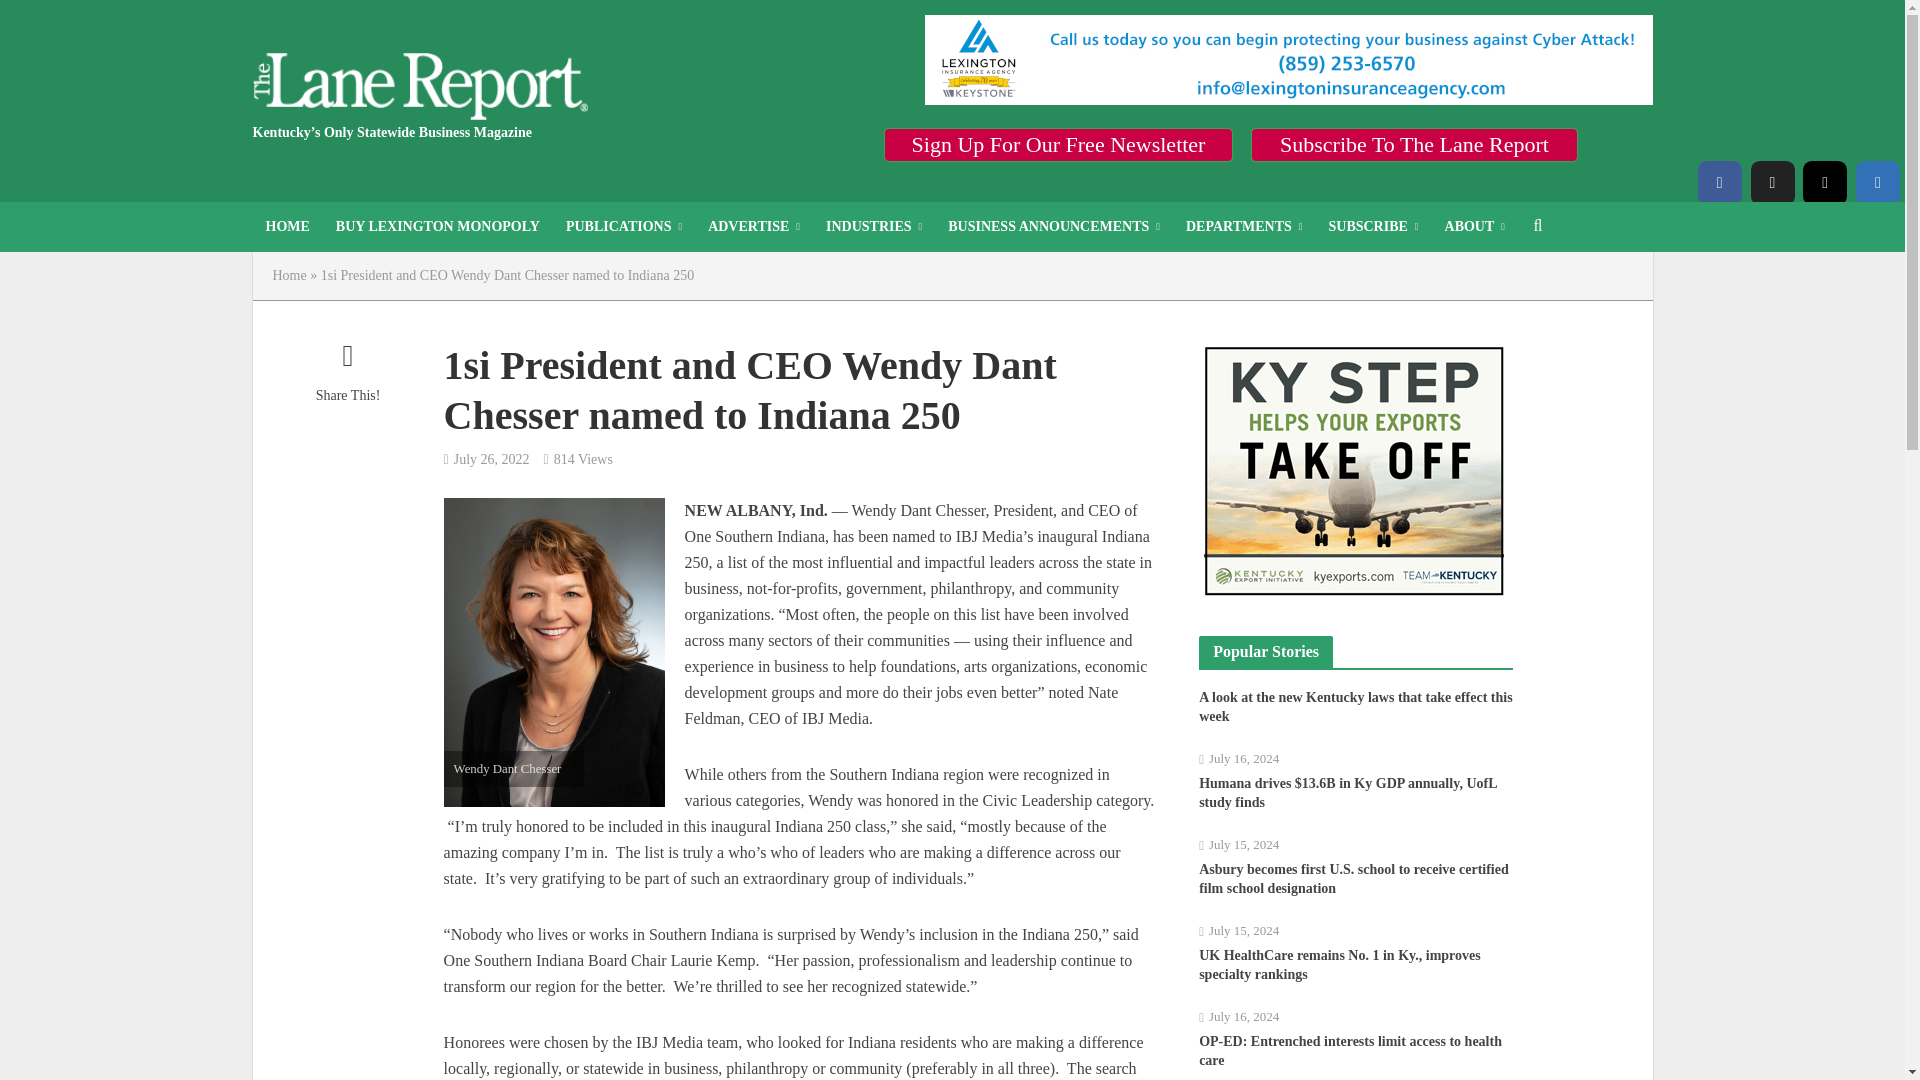 The image size is (1920, 1080). Describe the element at coordinates (754, 226) in the screenshot. I see `ADVERTISE` at that location.